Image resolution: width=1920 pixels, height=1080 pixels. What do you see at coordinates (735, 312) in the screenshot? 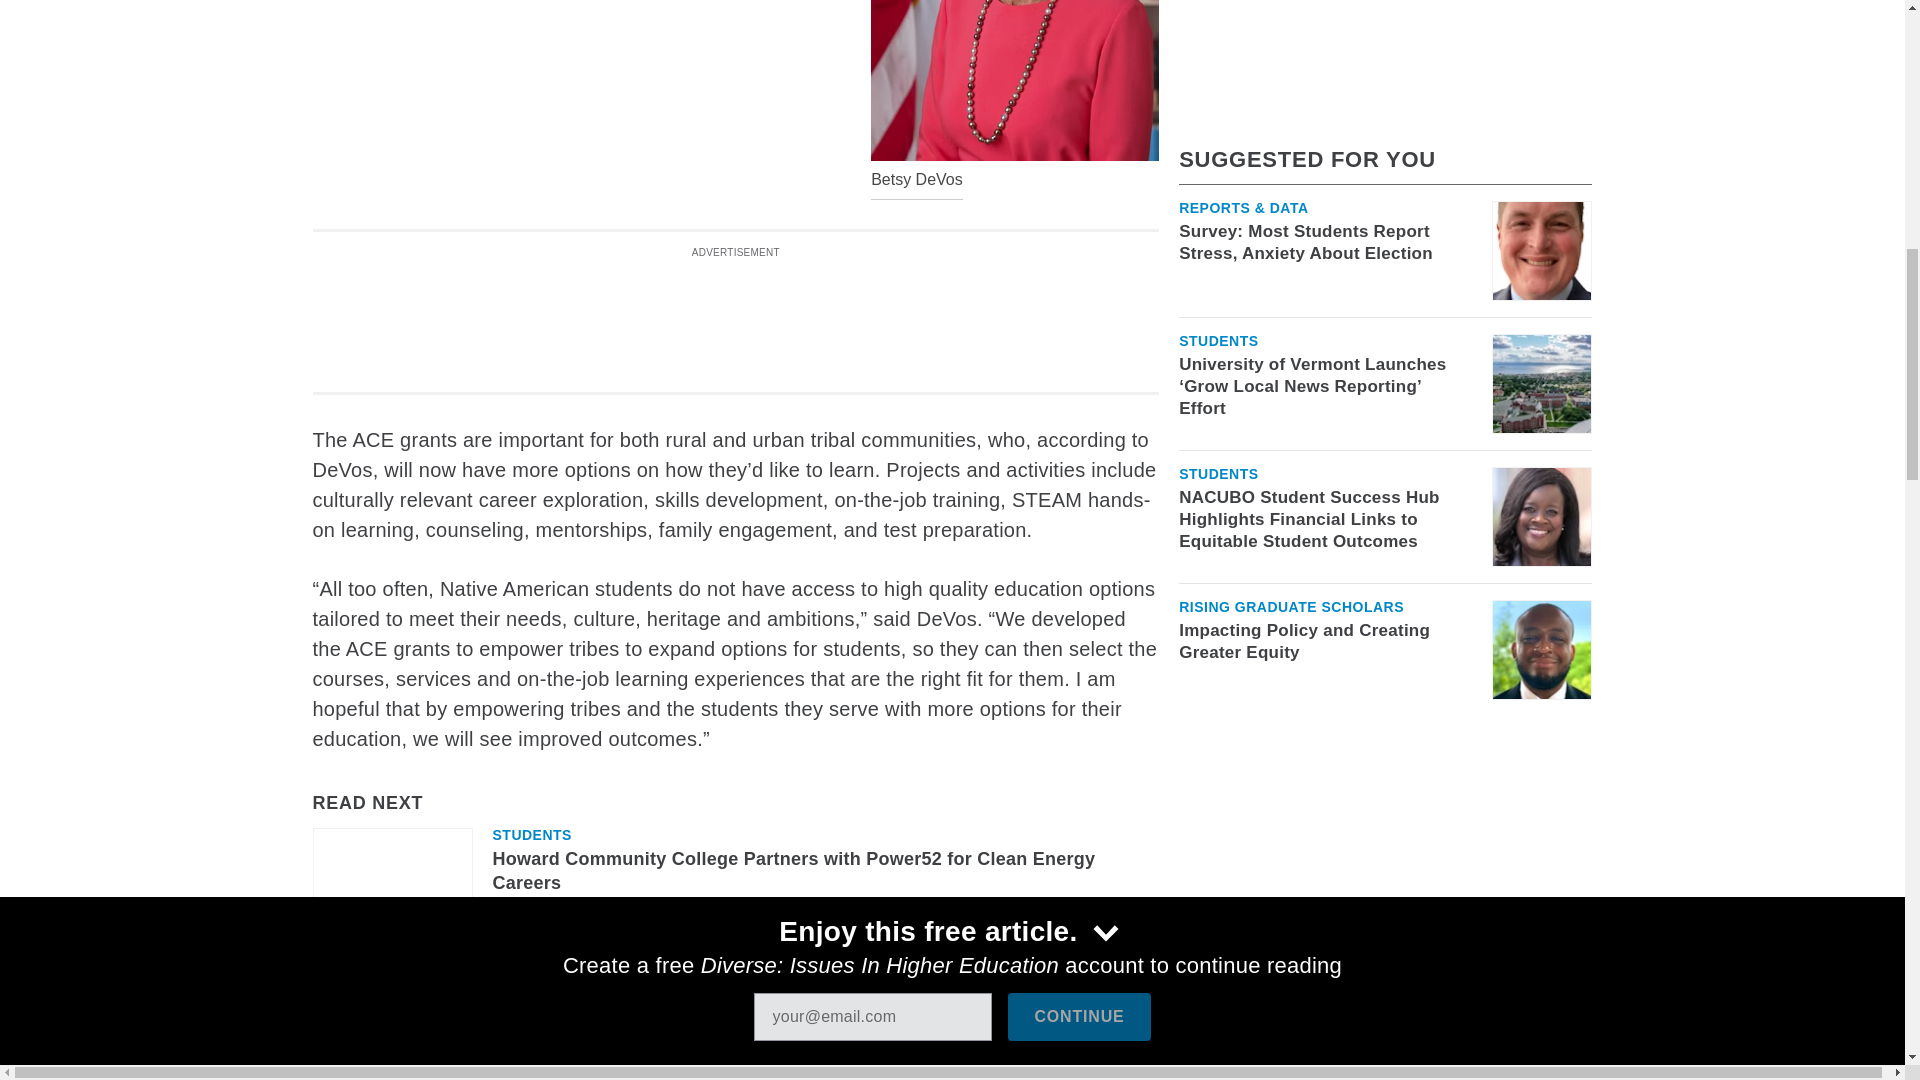
I see `3rd party ad content` at bounding box center [735, 312].